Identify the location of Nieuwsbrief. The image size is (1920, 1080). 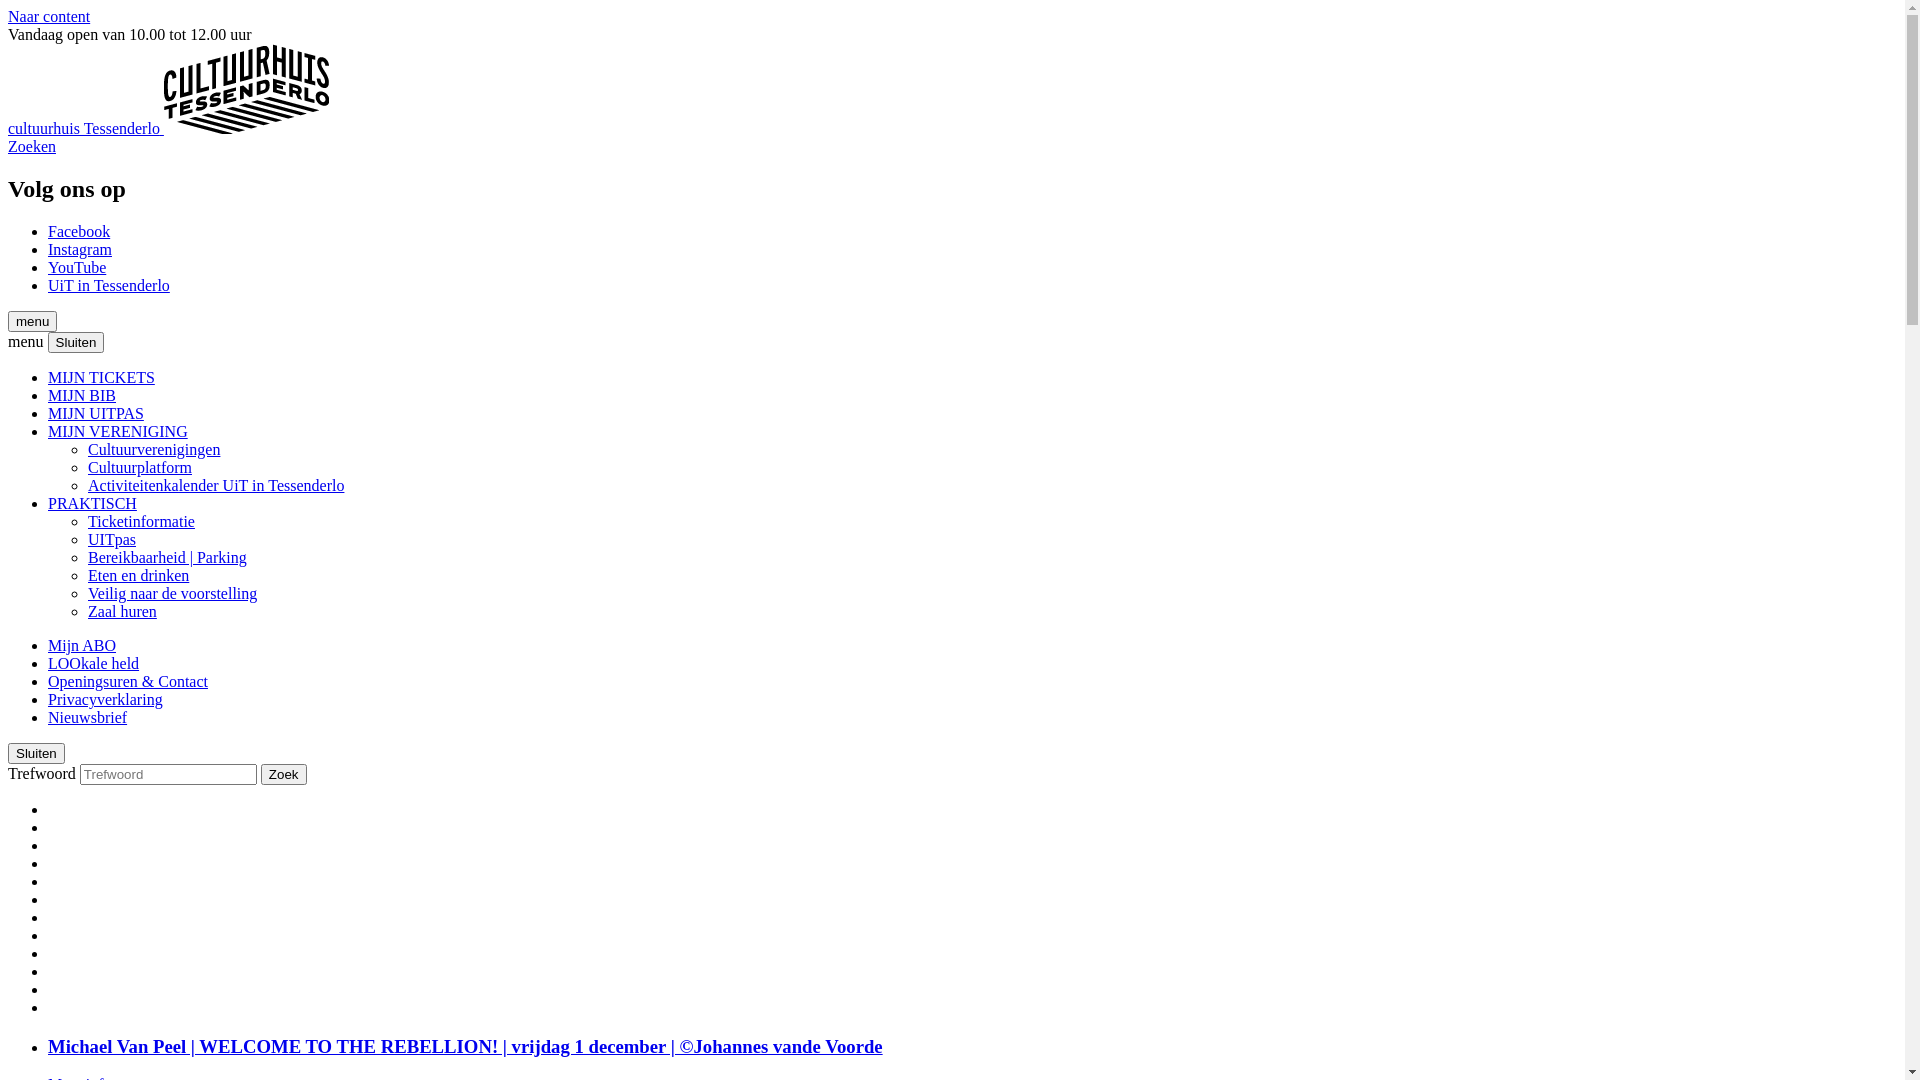
(88, 718).